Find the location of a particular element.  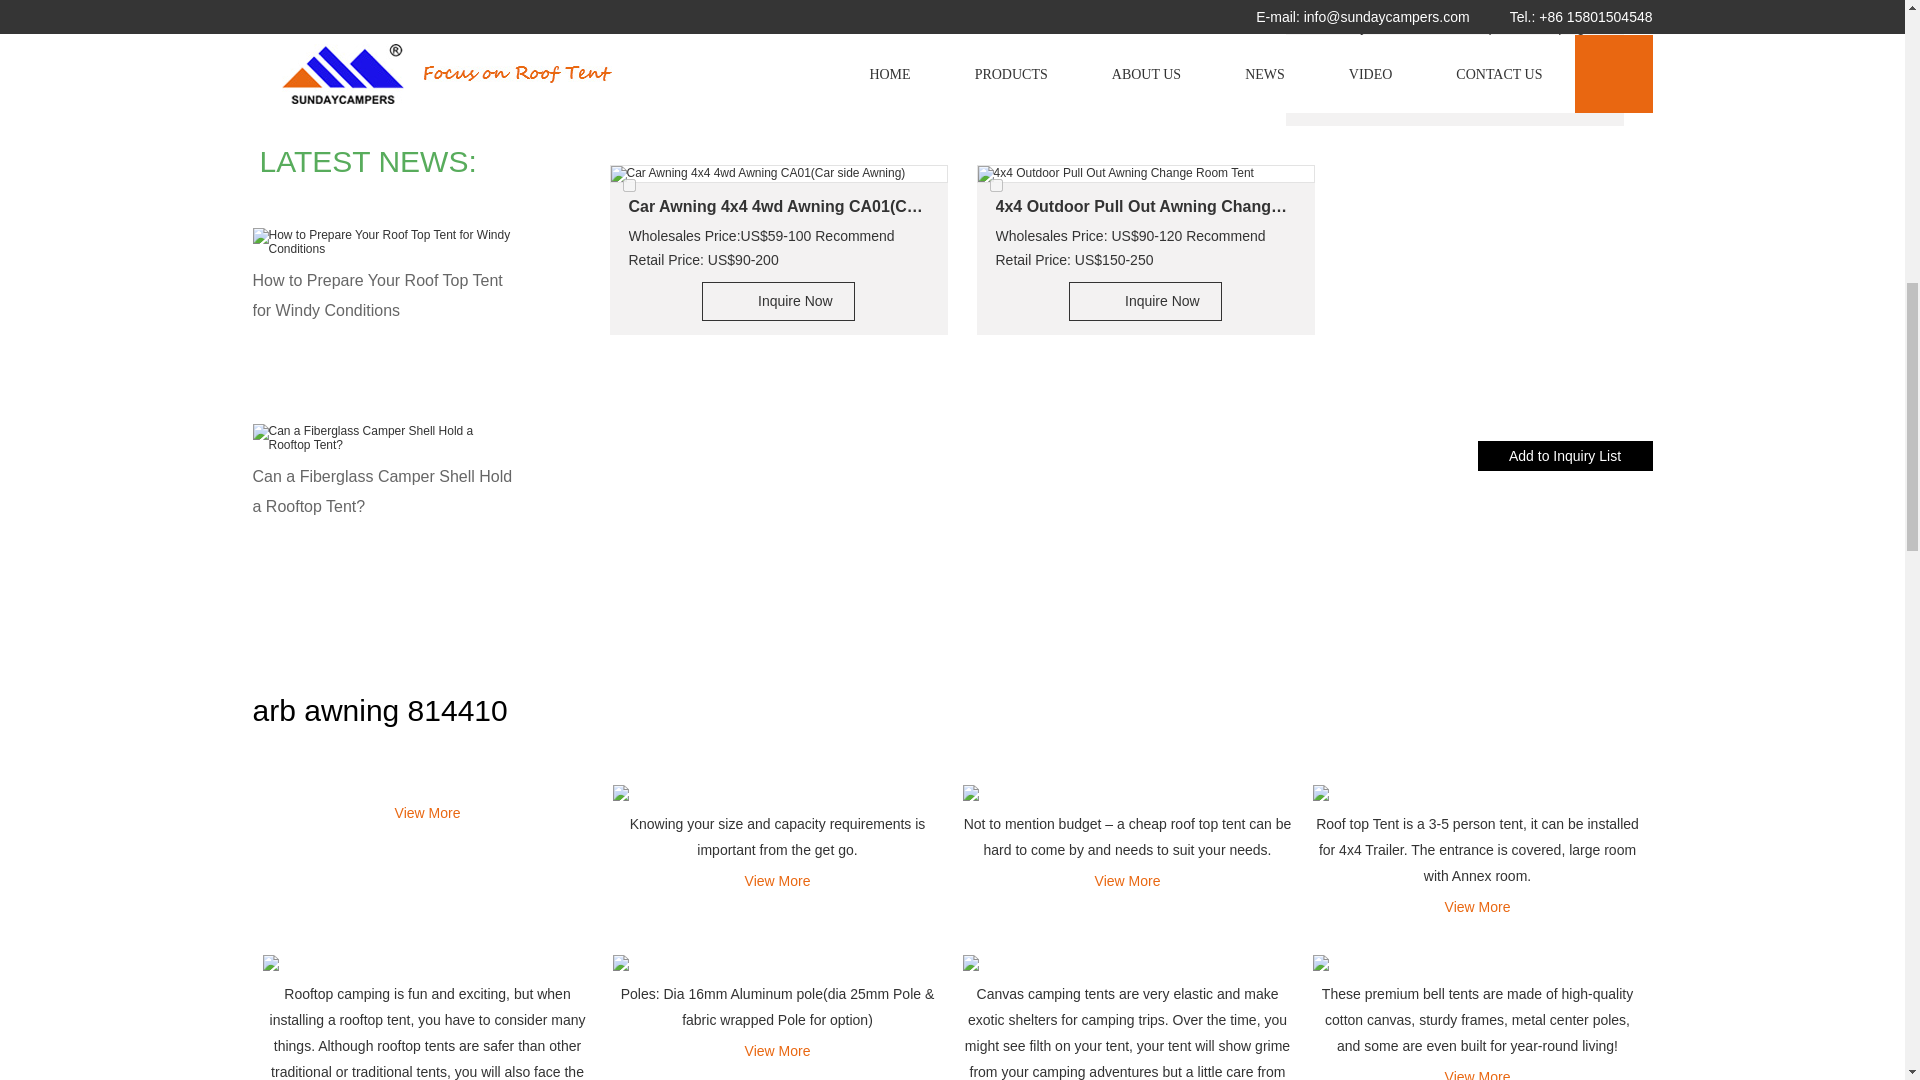

Add to Inquiry List is located at coordinates (1566, 455).